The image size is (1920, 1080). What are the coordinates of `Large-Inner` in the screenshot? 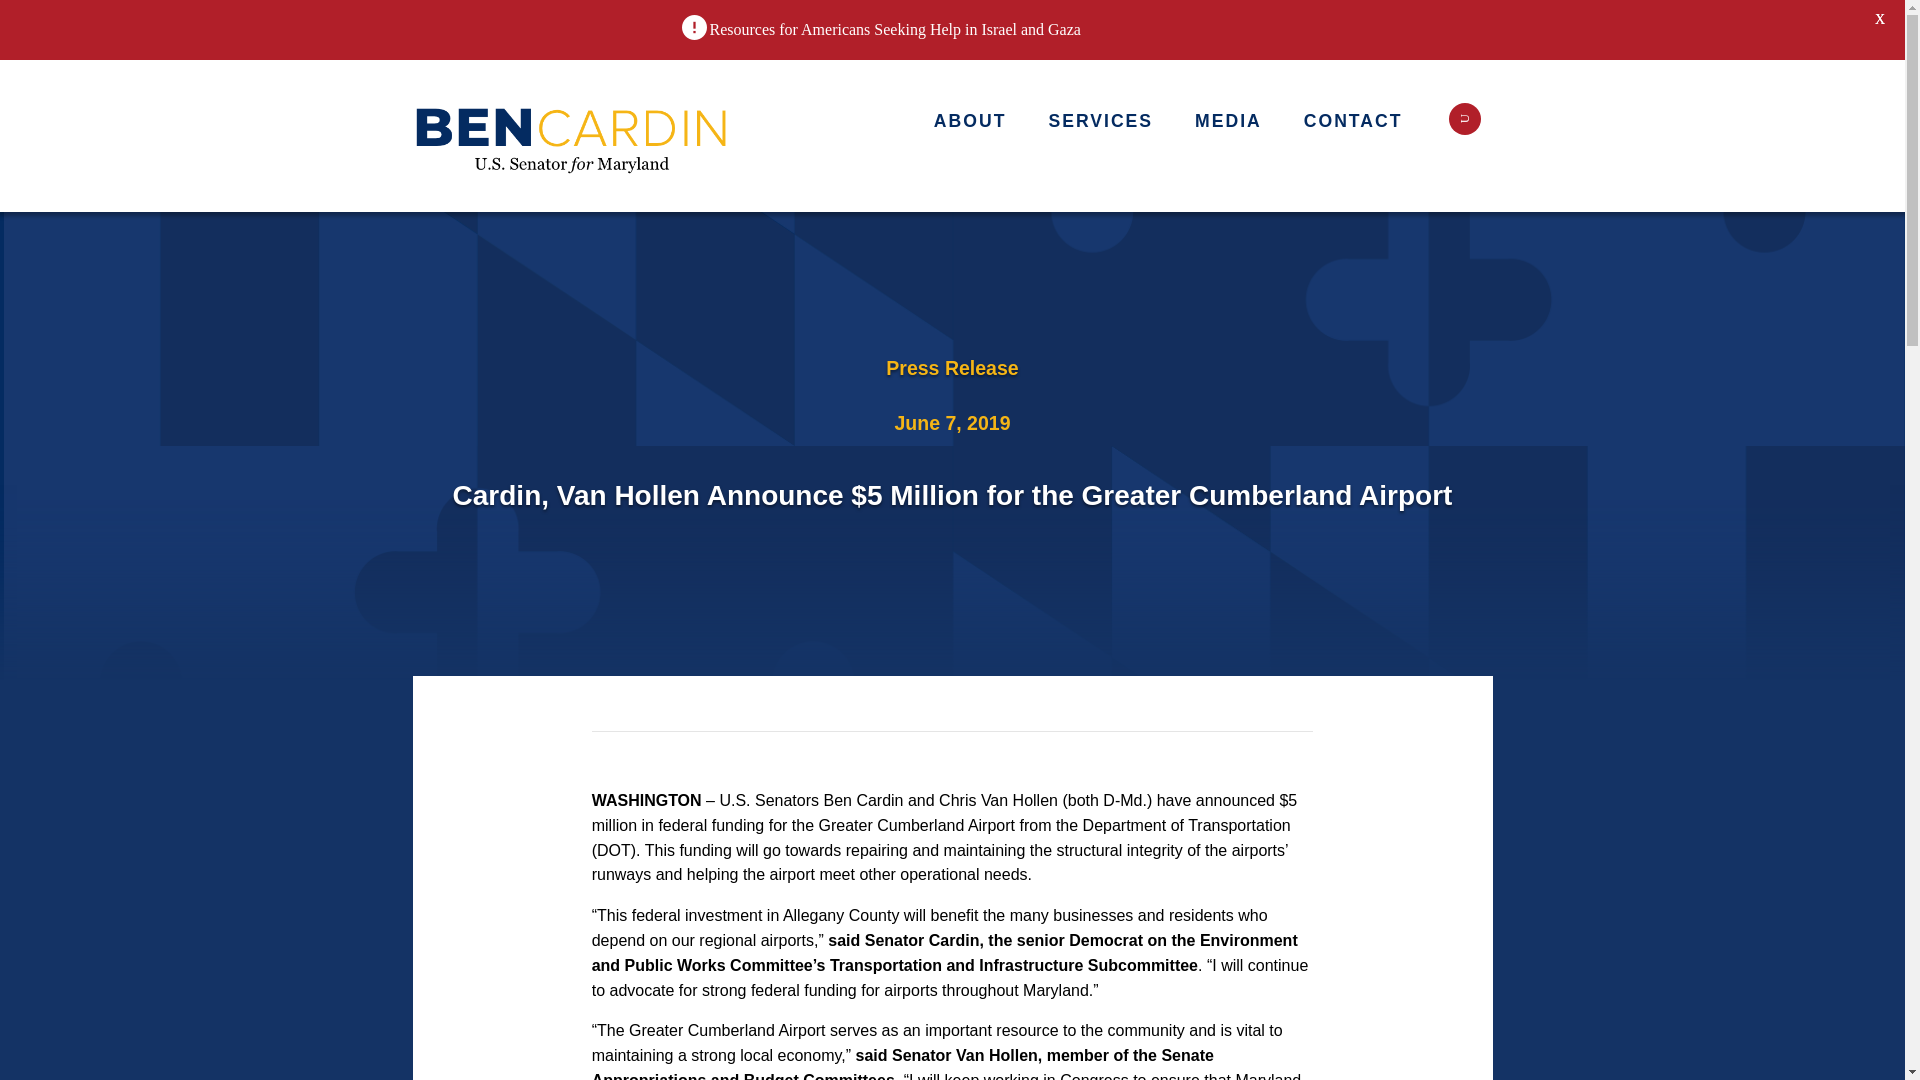 It's located at (572, 136).